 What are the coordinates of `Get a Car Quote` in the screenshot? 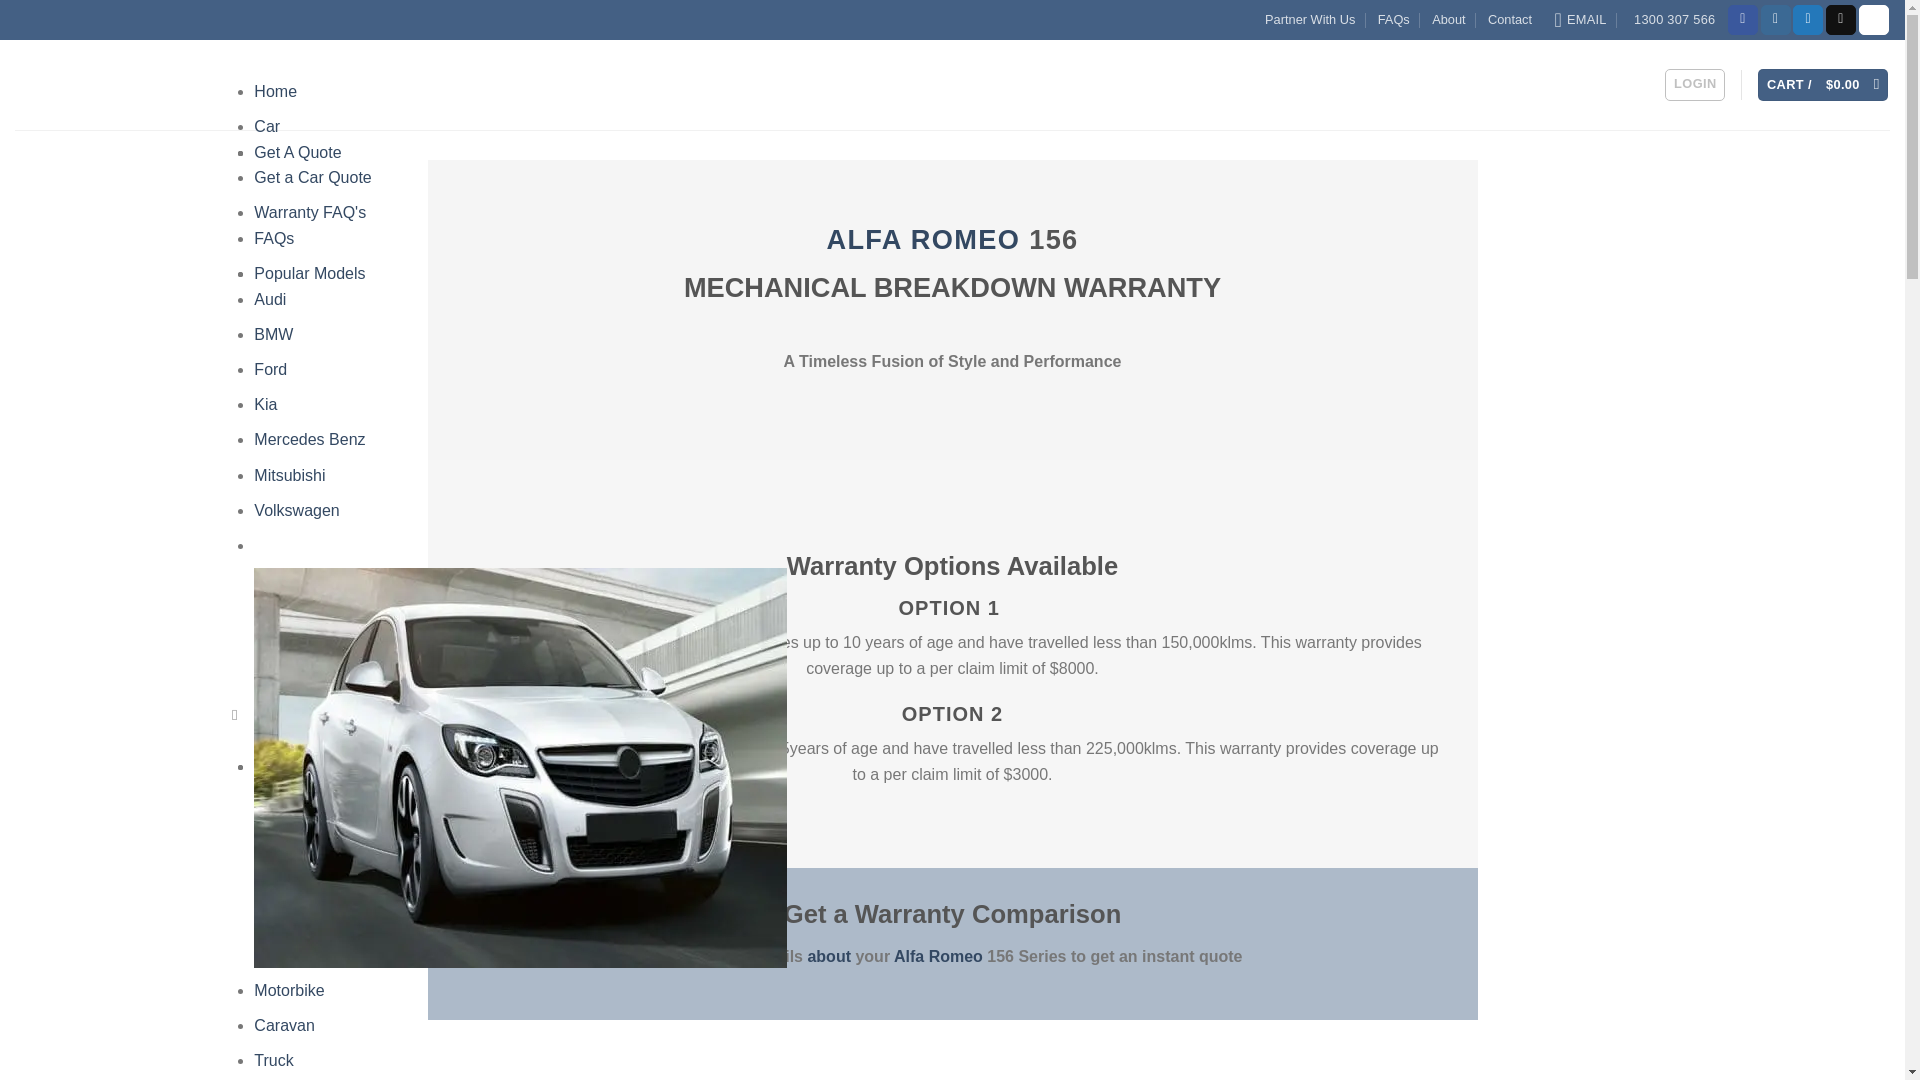 It's located at (312, 176).